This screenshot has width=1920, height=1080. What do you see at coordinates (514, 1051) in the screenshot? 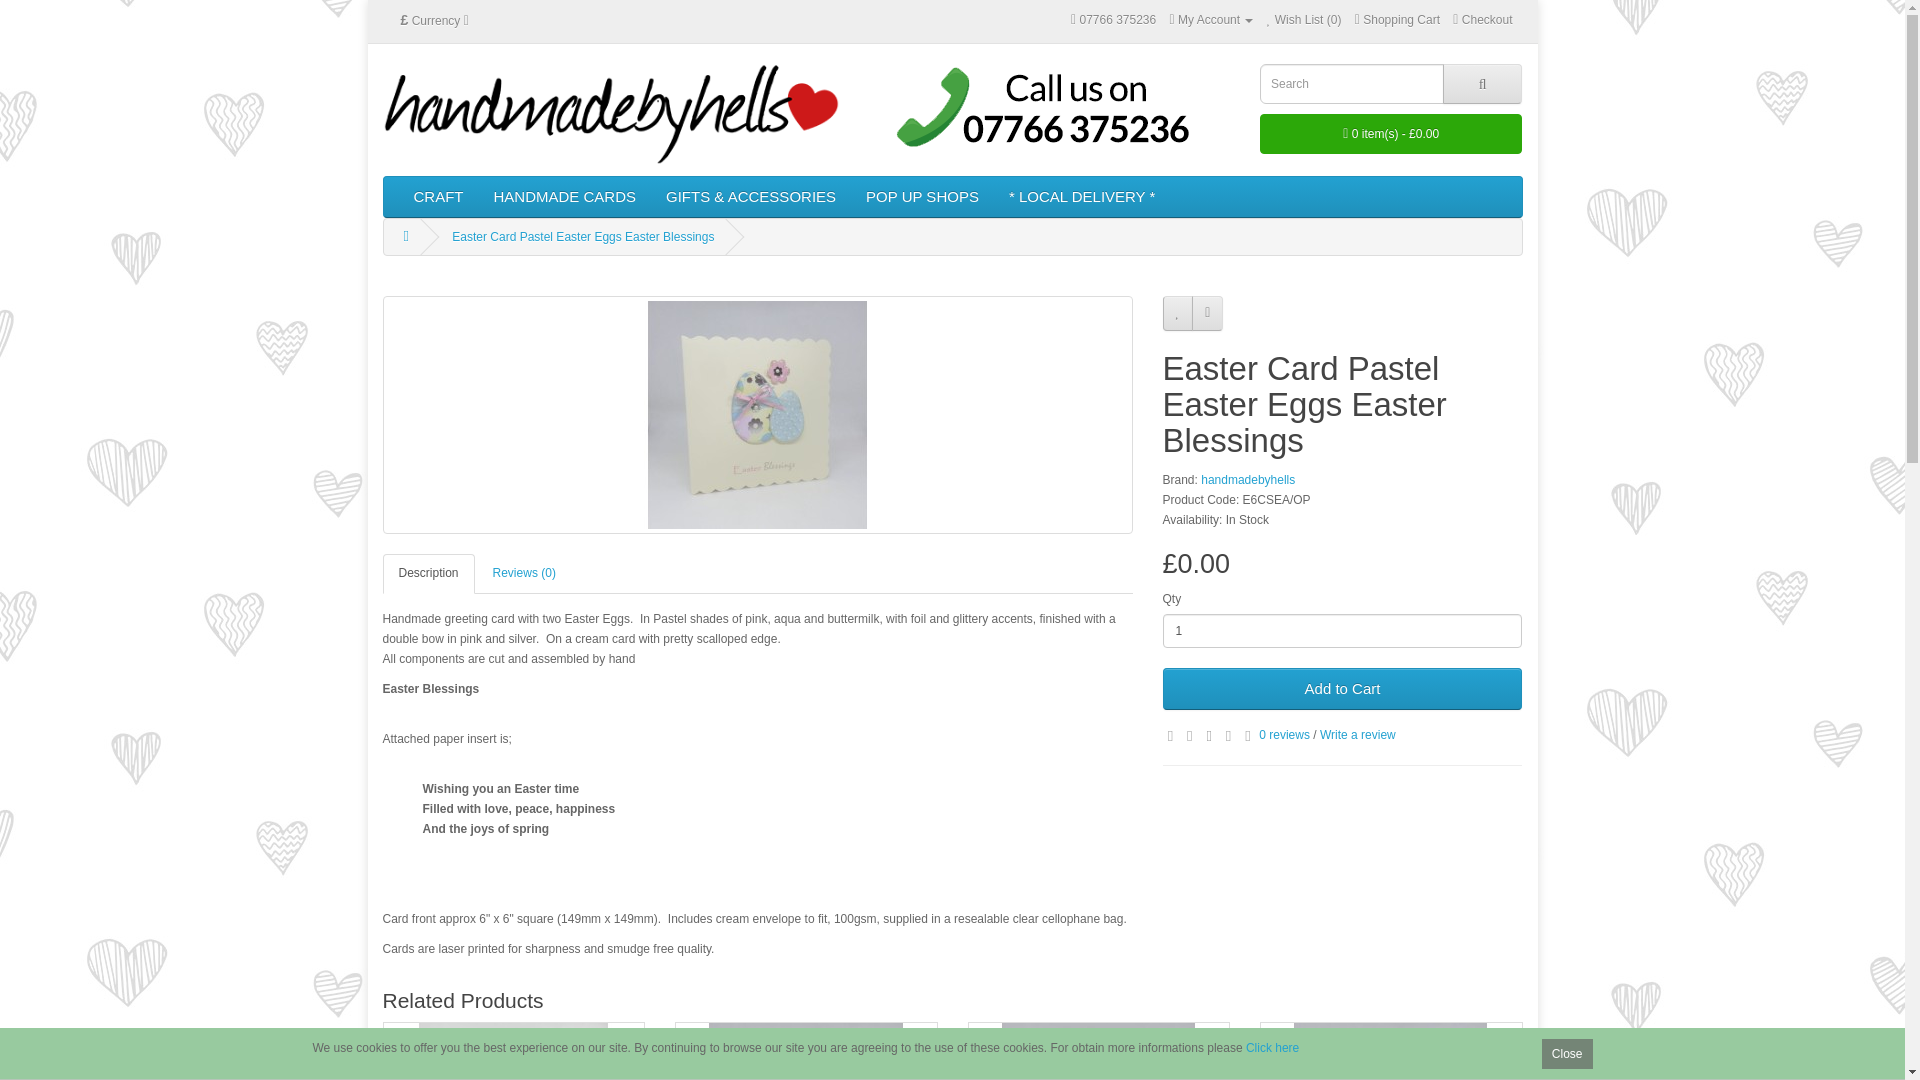
I see `Easter Card Kraft Spring Blossoms` at bounding box center [514, 1051].